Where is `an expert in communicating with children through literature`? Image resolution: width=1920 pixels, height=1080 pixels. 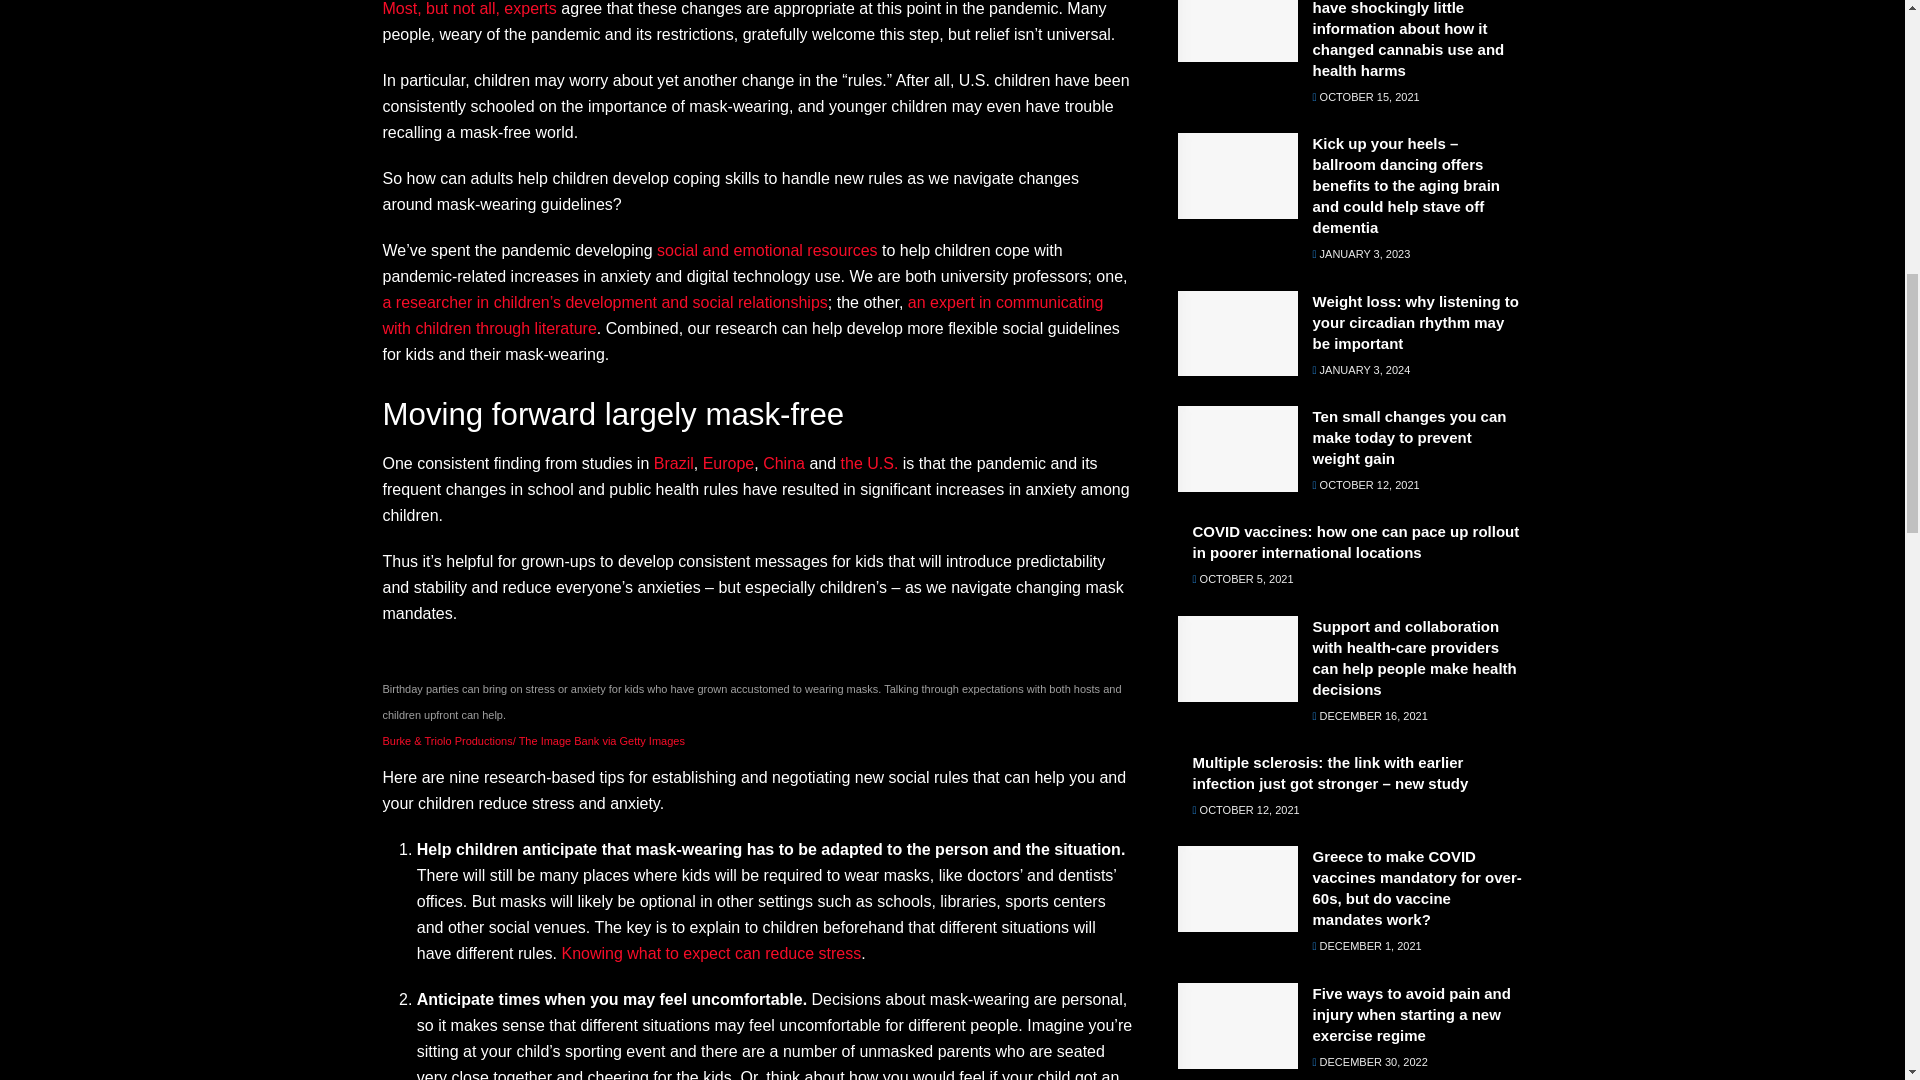 an expert in communicating with children through literature is located at coordinates (742, 314).